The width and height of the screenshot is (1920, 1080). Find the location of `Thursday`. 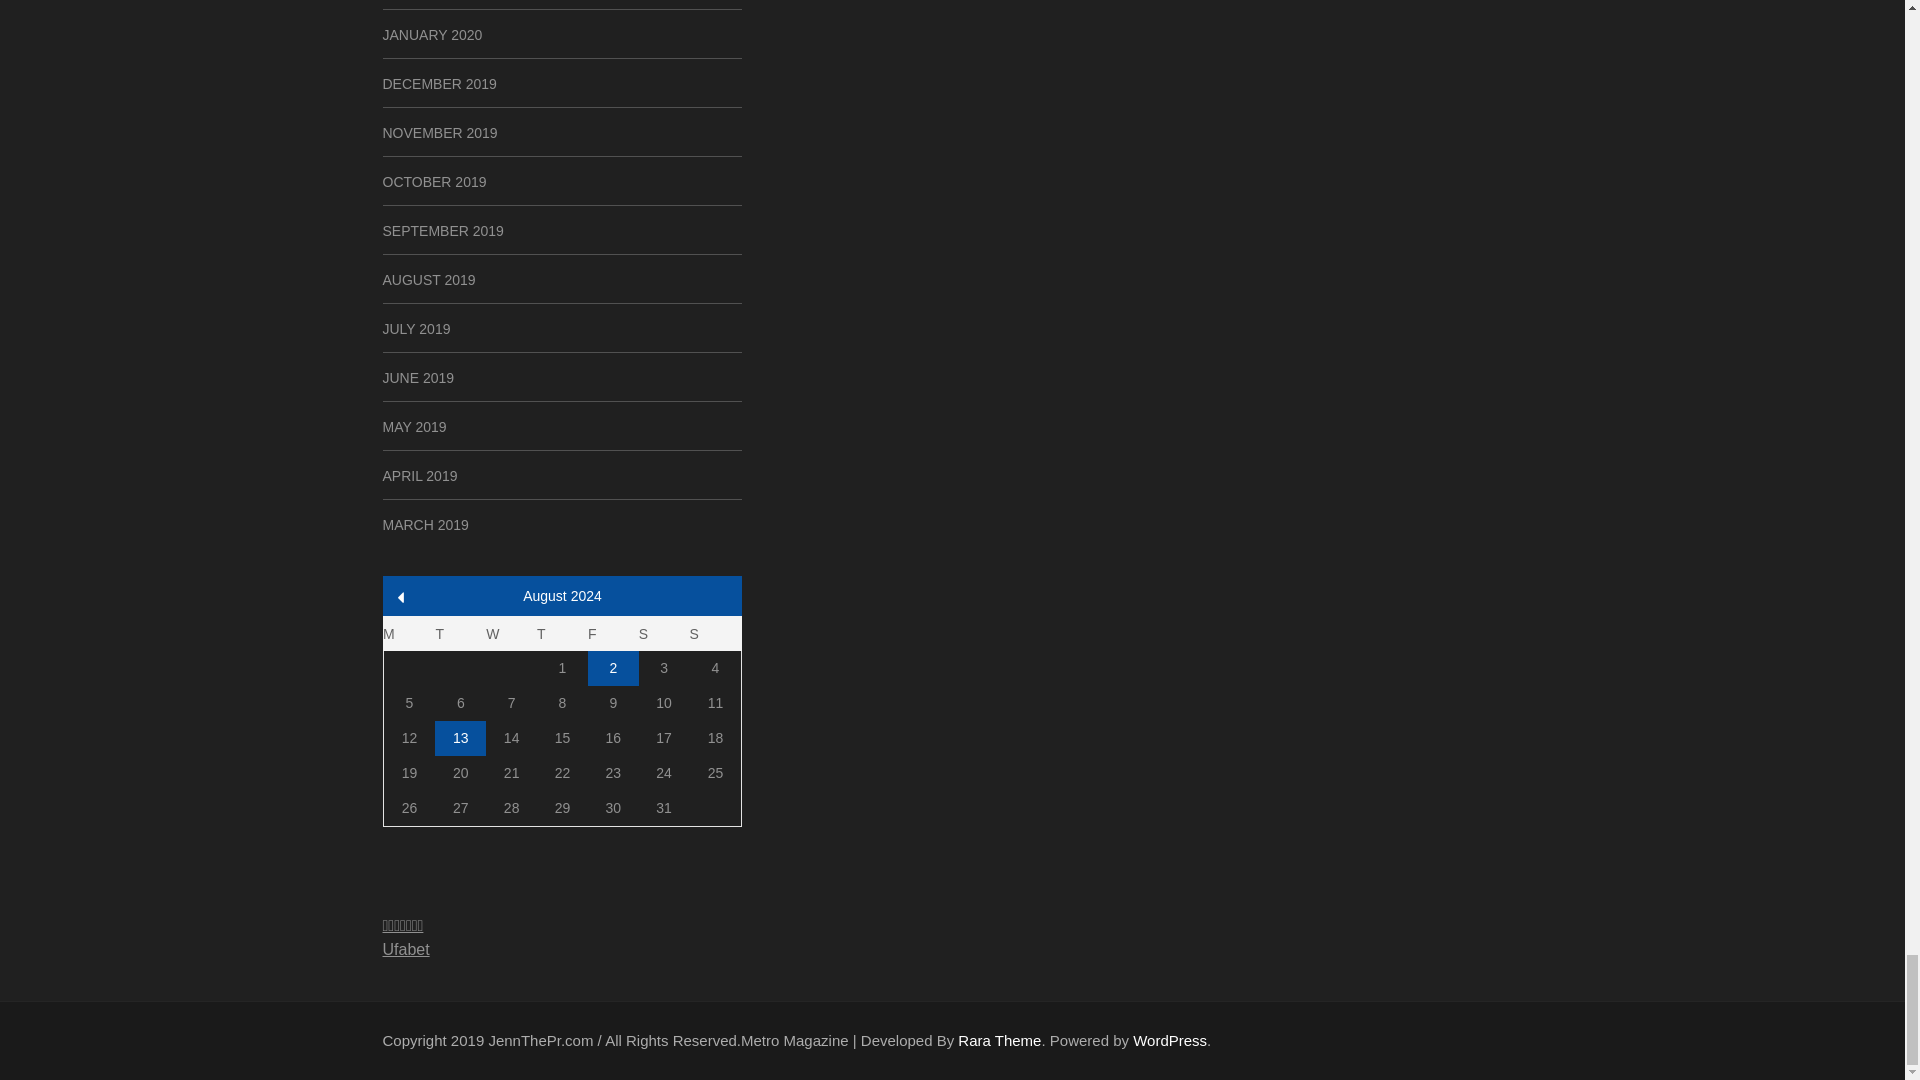

Thursday is located at coordinates (562, 633).